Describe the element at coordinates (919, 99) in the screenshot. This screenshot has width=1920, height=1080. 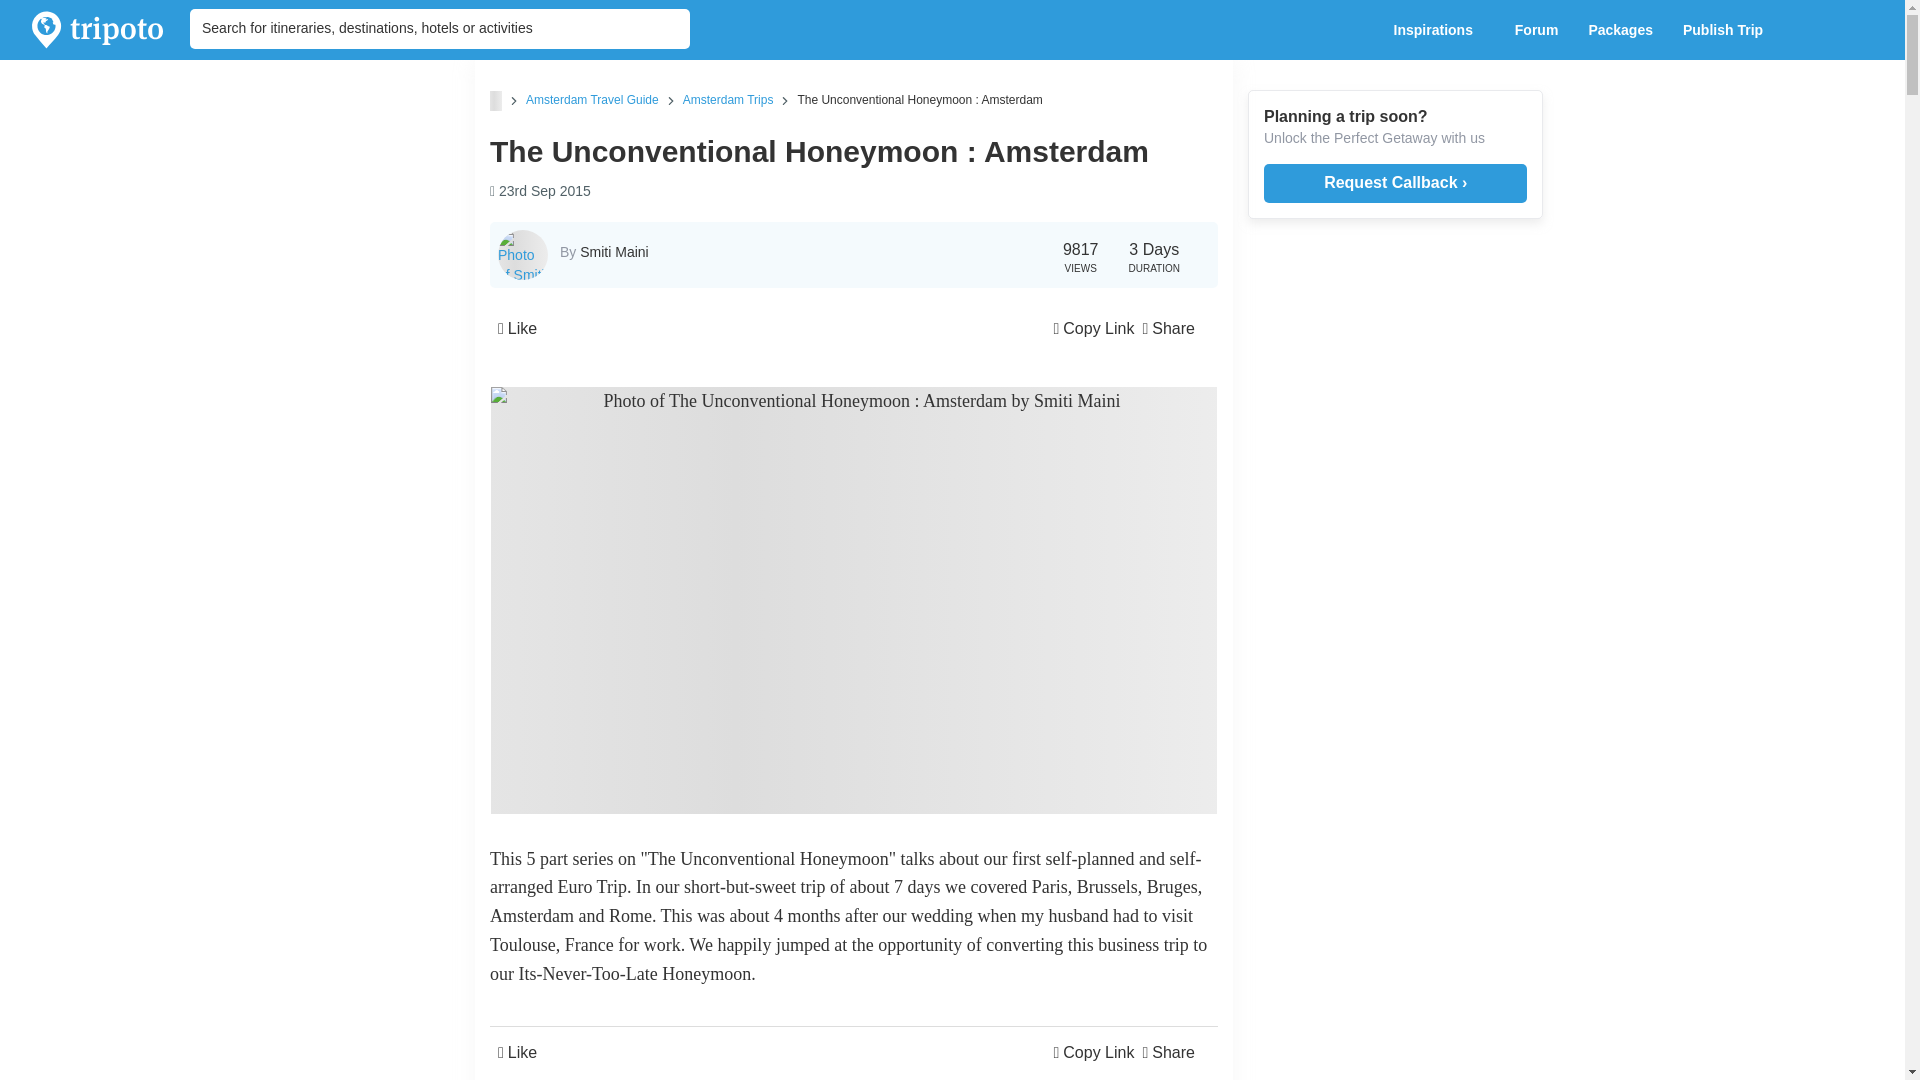
I see `The Unconventional Honeymoon : Amsterdam` at that location.